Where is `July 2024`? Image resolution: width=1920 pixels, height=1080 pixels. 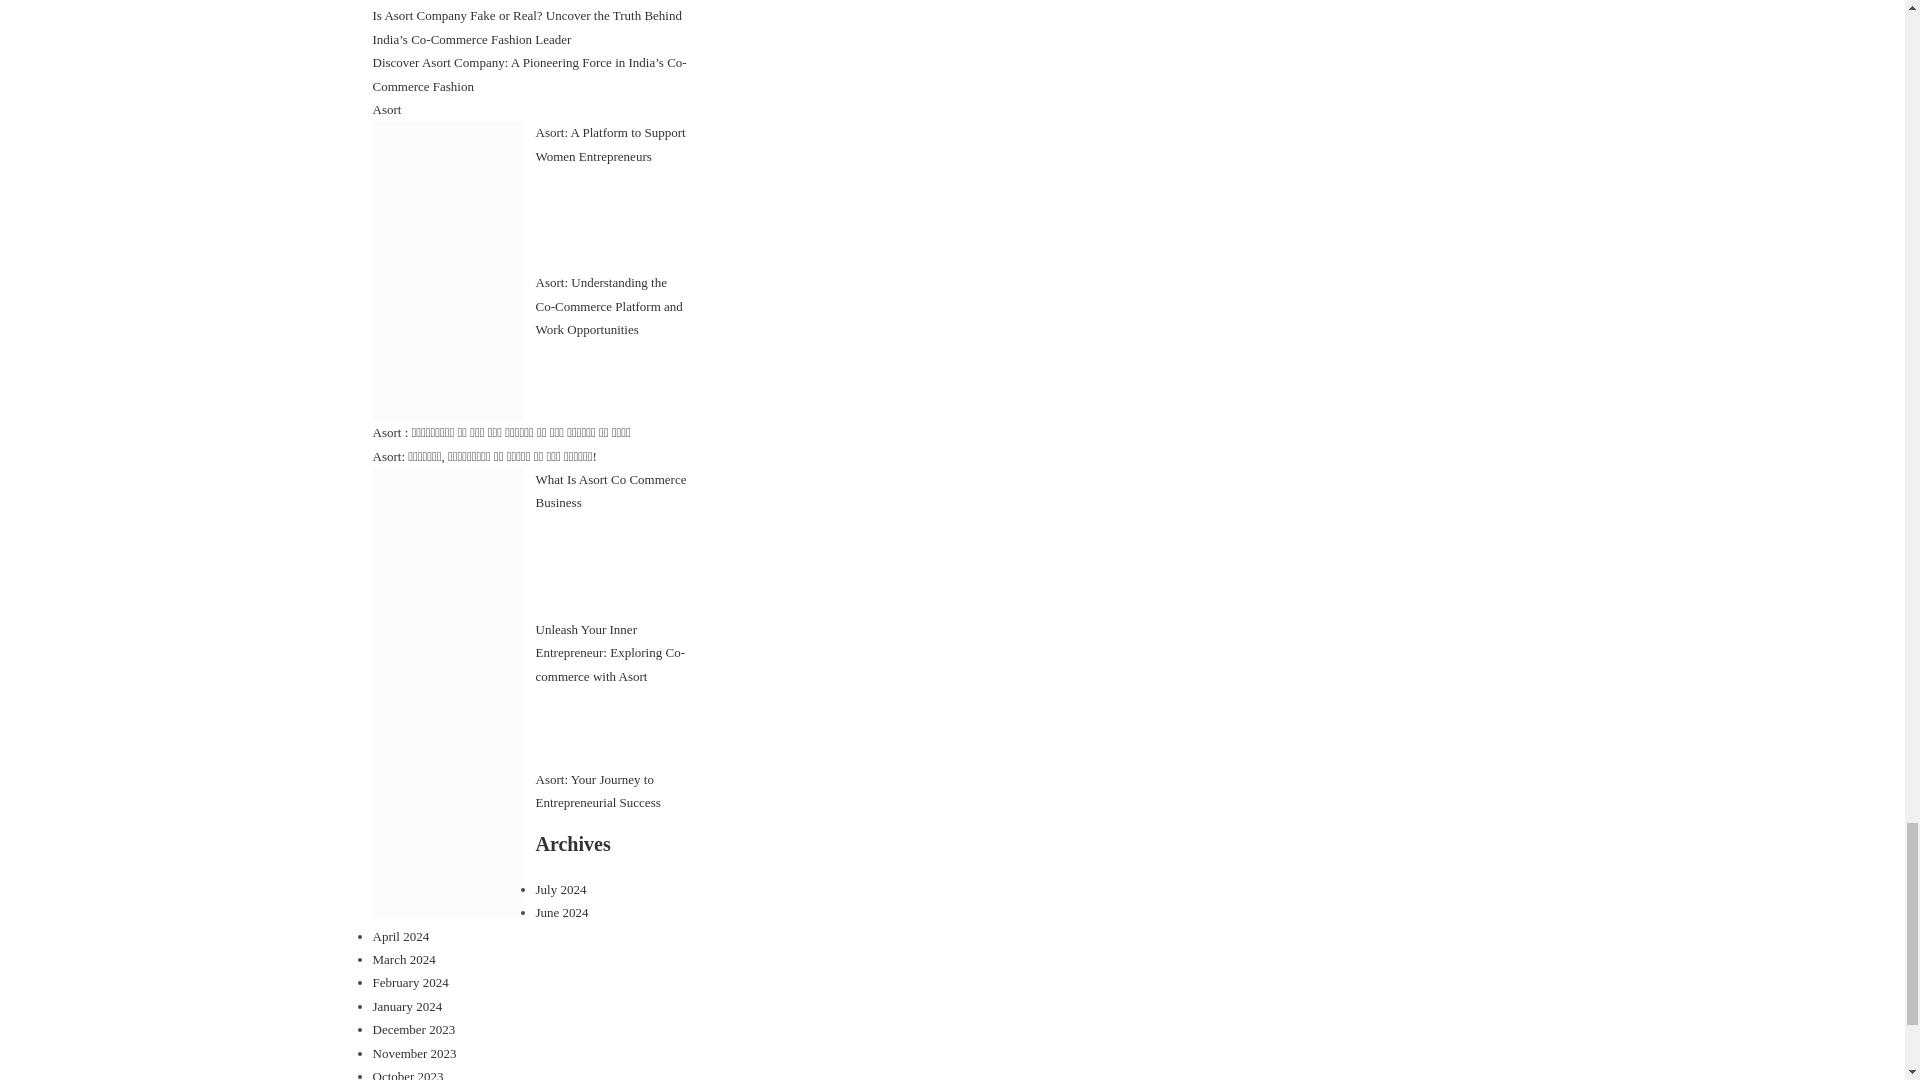 July 2024 is located at coordinates (561, 890).